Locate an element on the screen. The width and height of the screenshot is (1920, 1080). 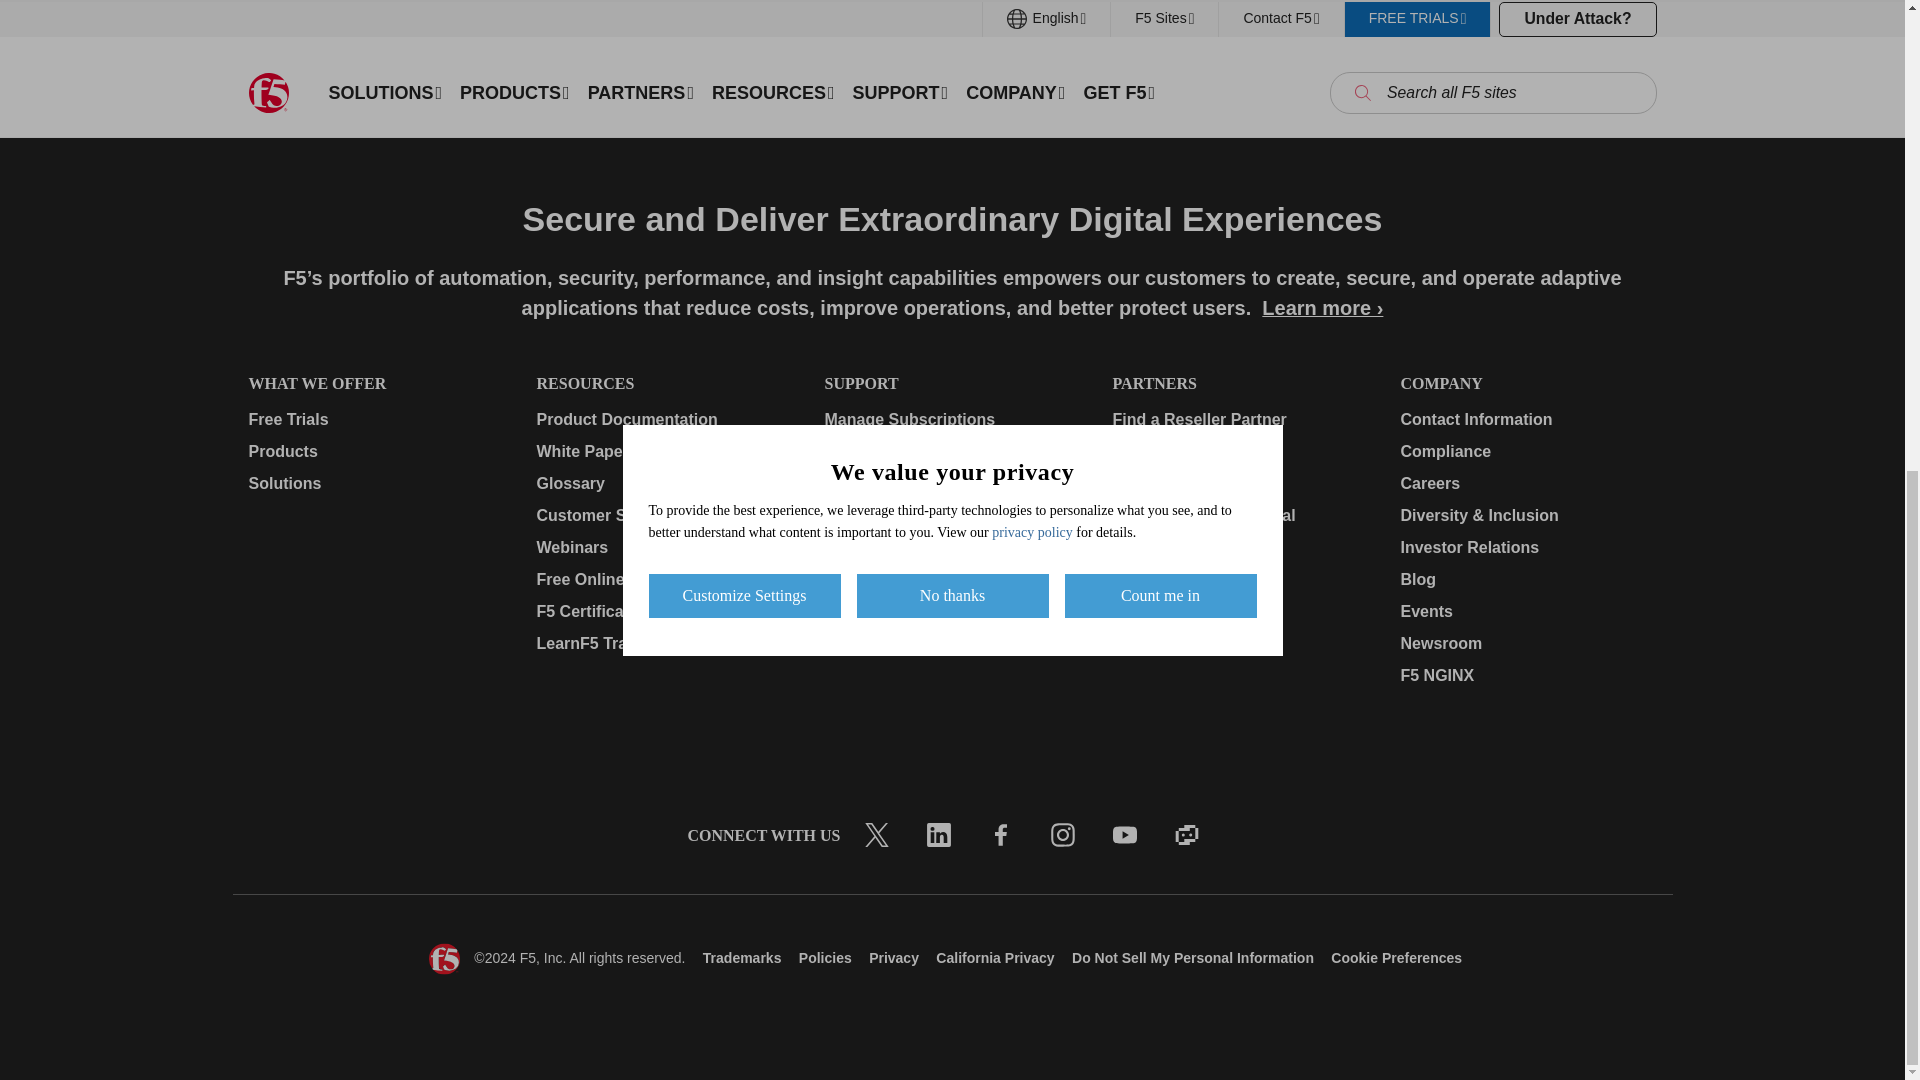
Solutions is located at coordinates (375, 483).